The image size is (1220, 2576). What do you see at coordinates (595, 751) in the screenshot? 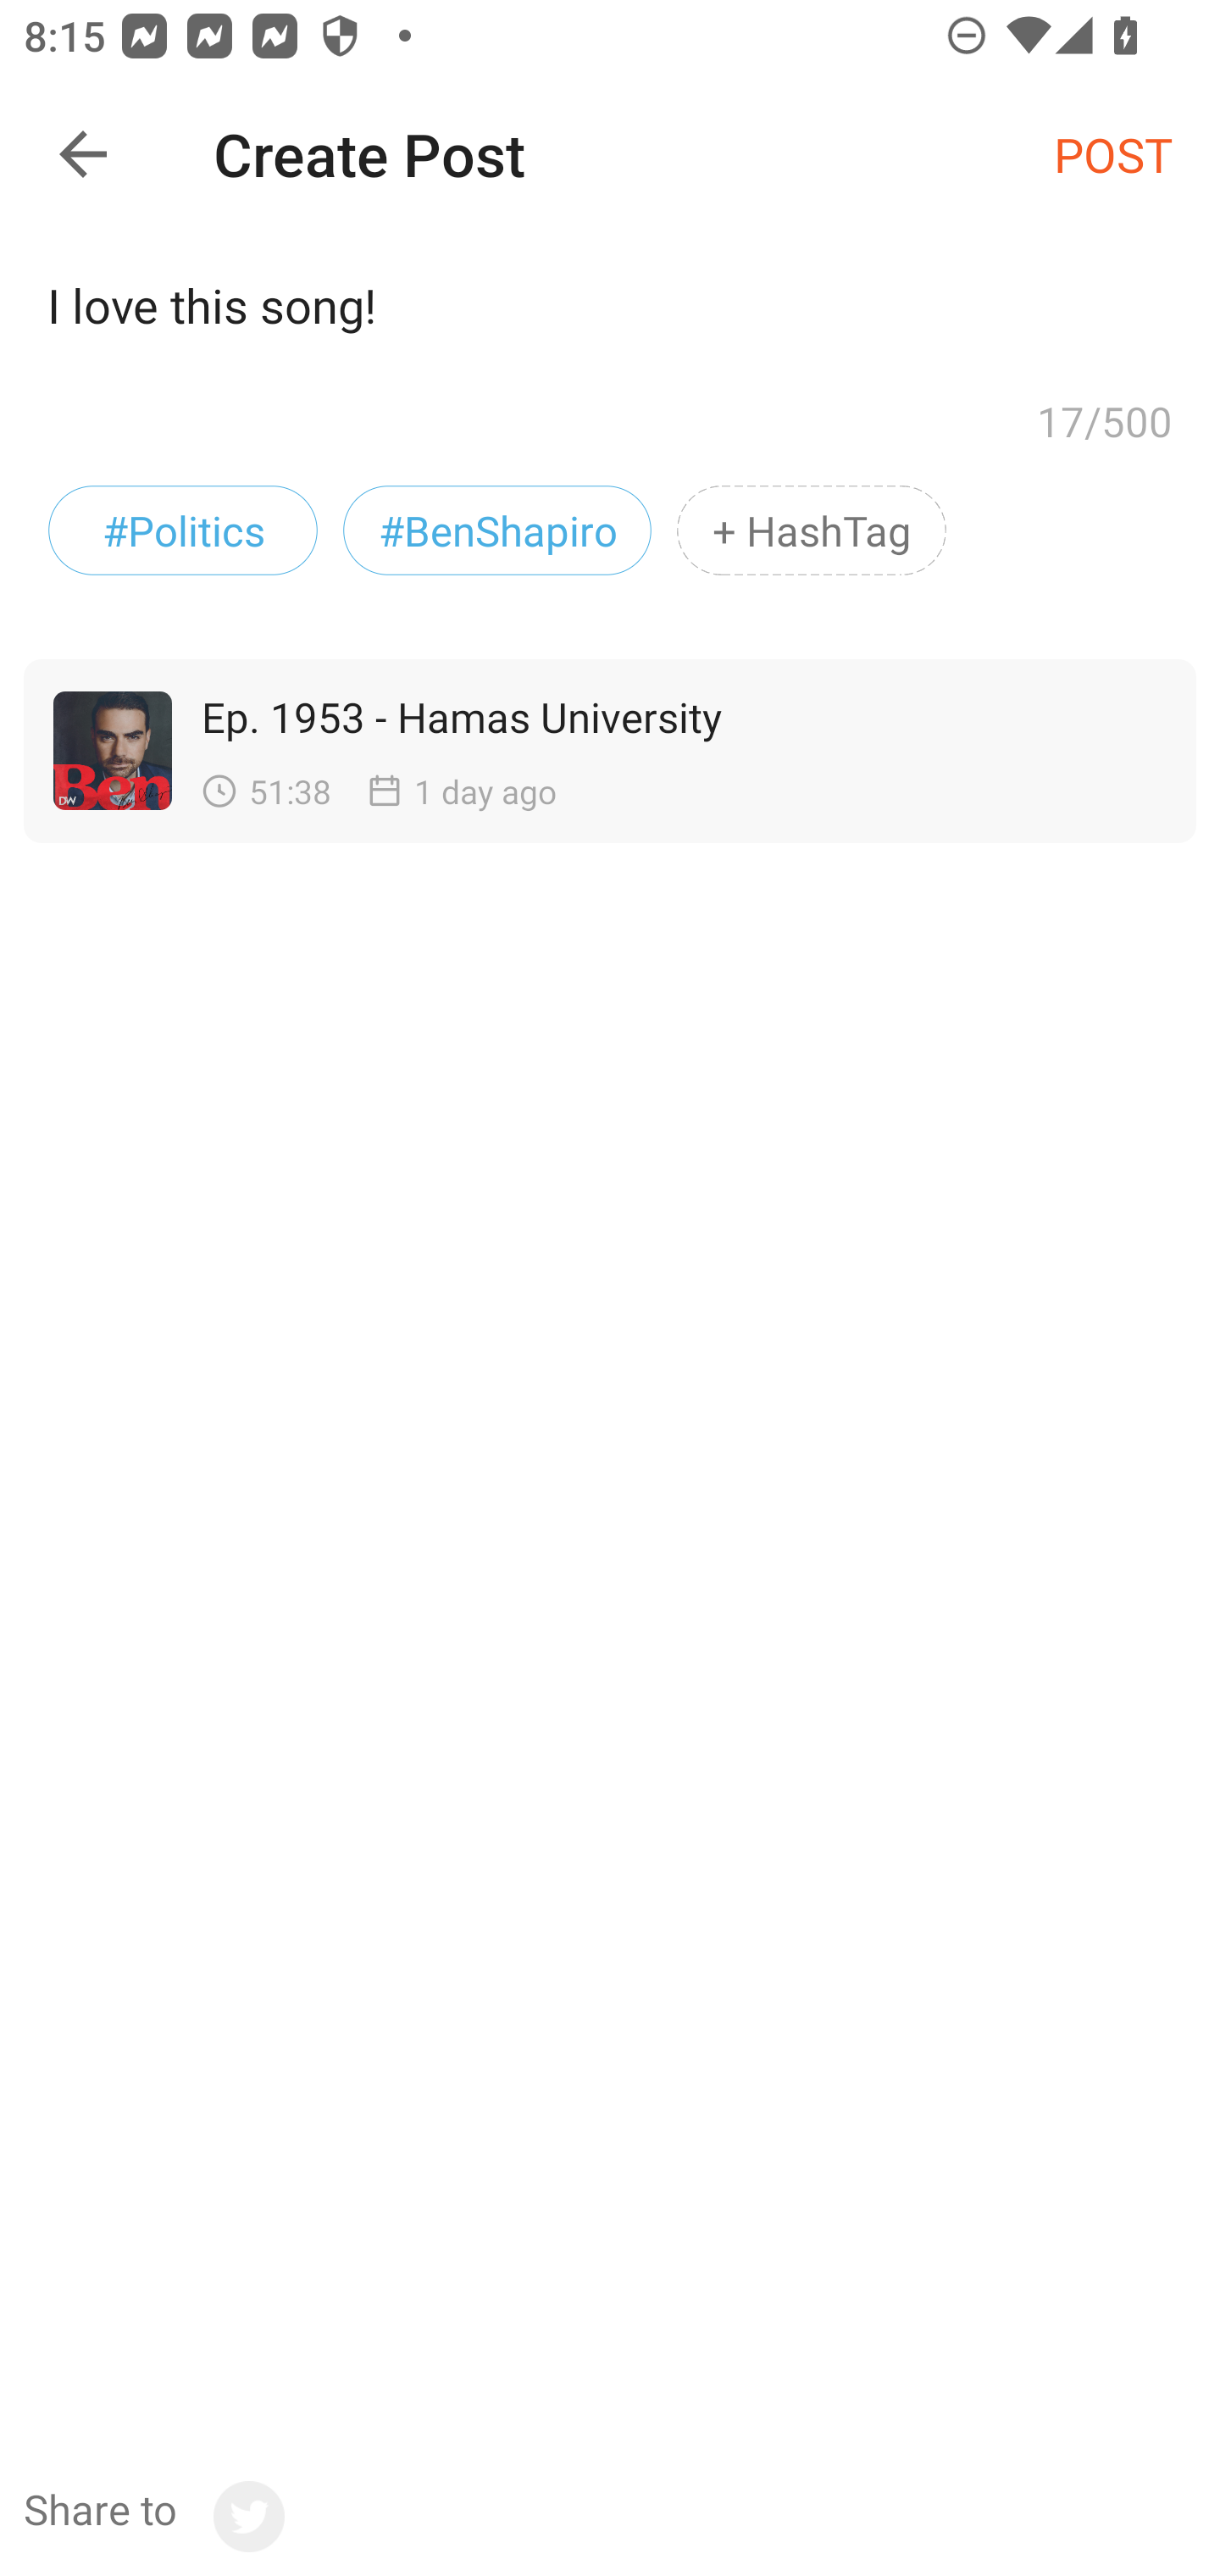
I see `Ep. 1953 - Hamas University 1 51:38  1 day ago` at bounding box center [595, 751].